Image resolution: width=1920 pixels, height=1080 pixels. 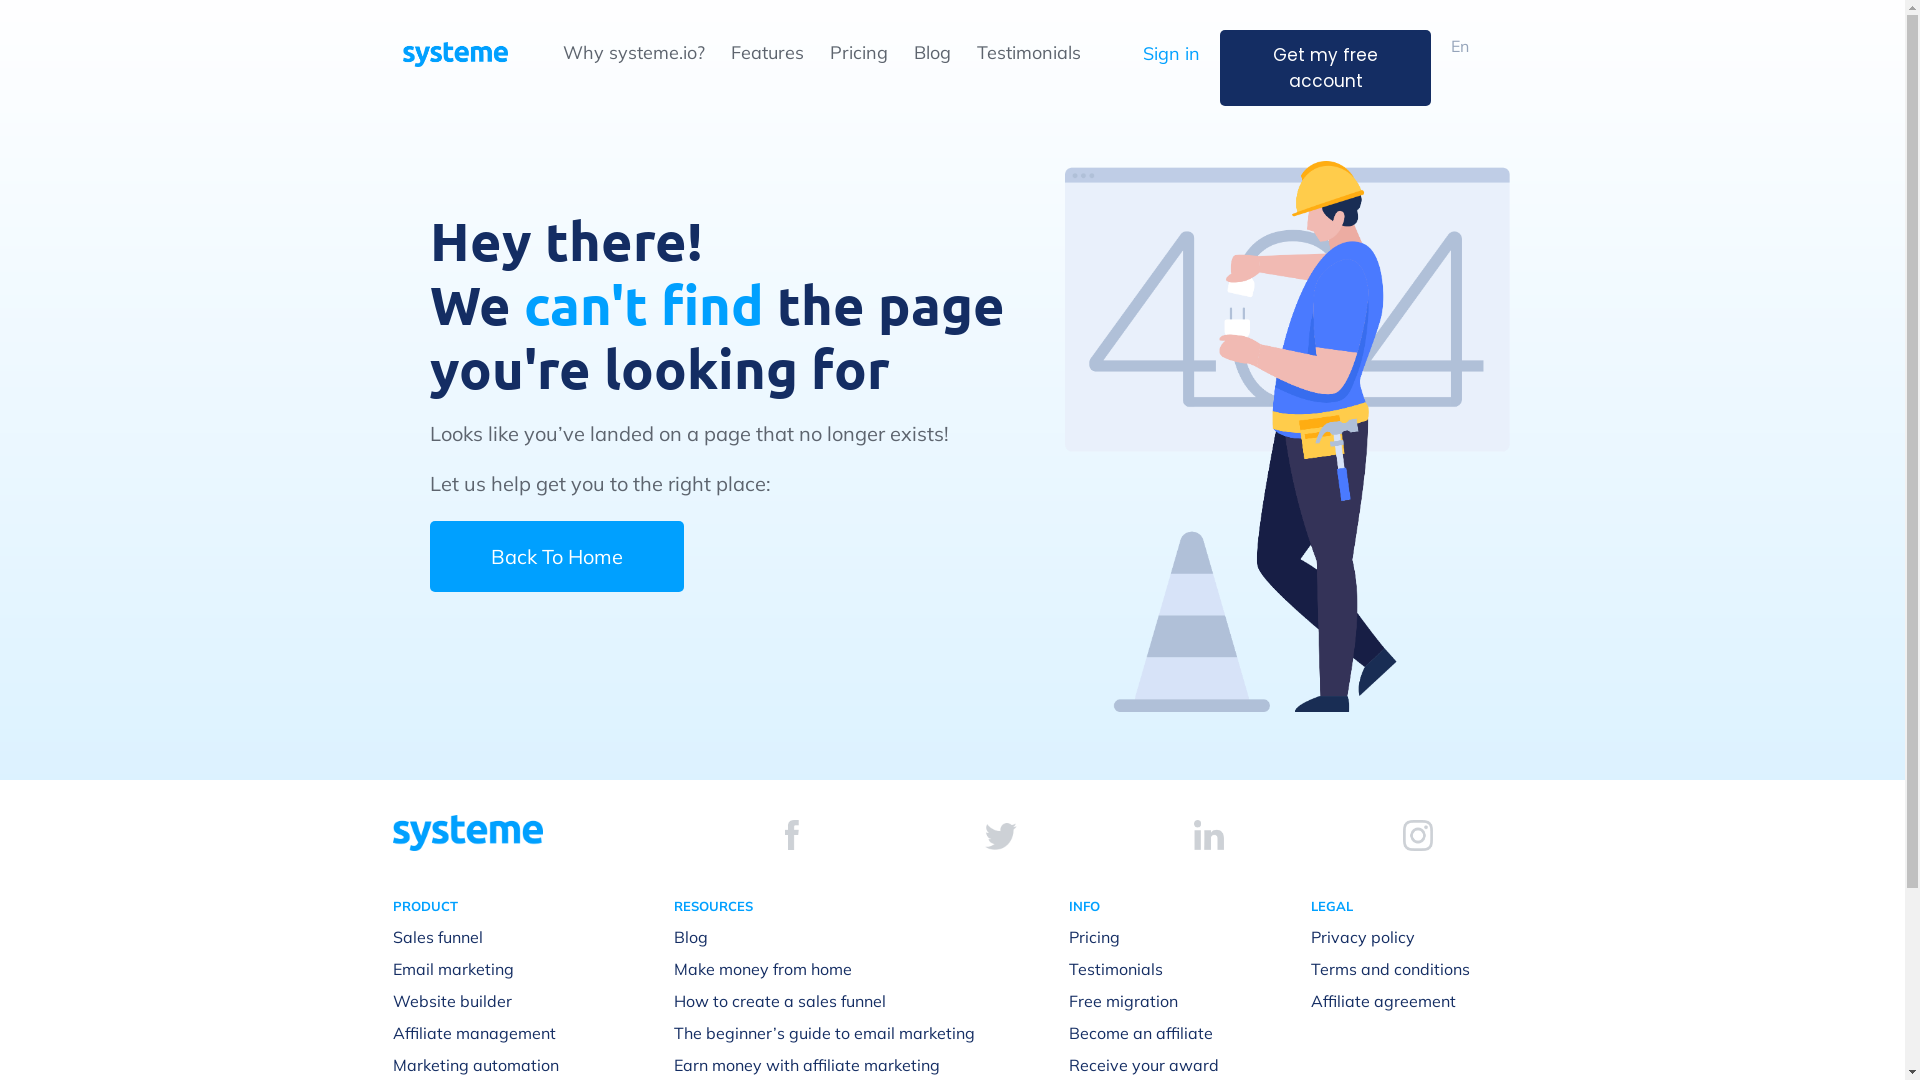 I want to click on Sales funnel, so click(x=437, y=937).